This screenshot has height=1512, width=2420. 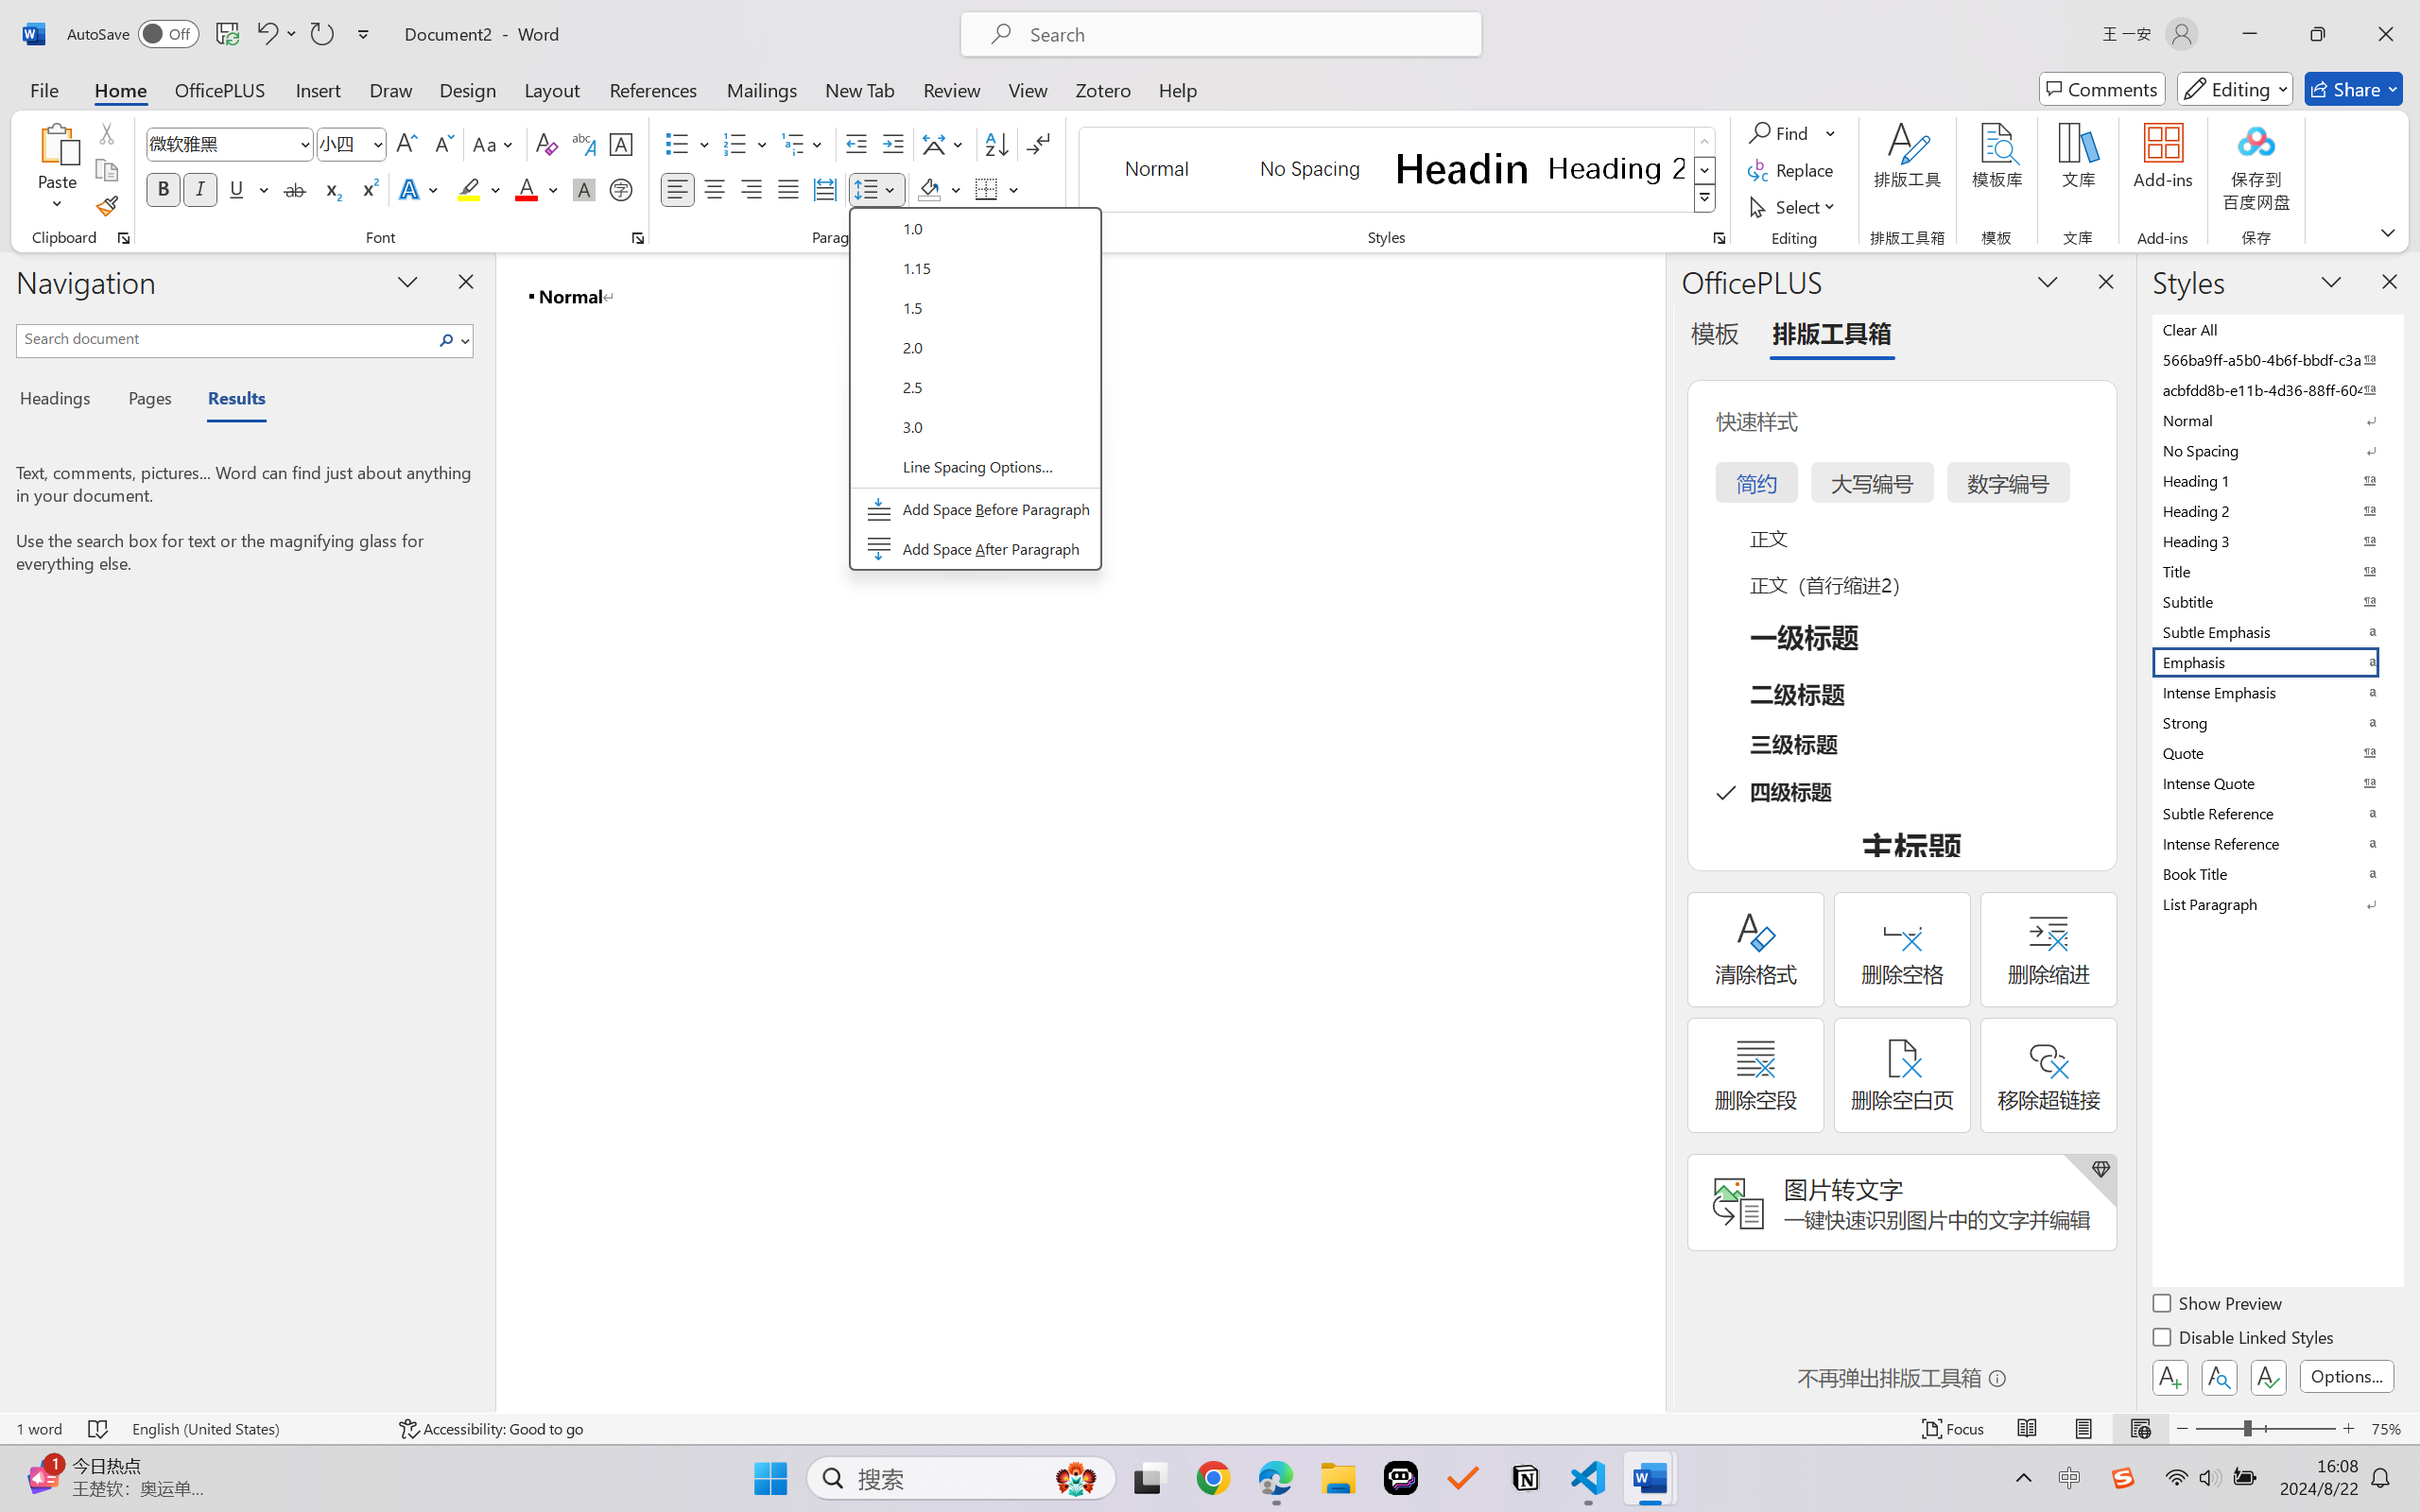 I want to click on Line and Paragraph Spacing, so click(x=877, y=189).